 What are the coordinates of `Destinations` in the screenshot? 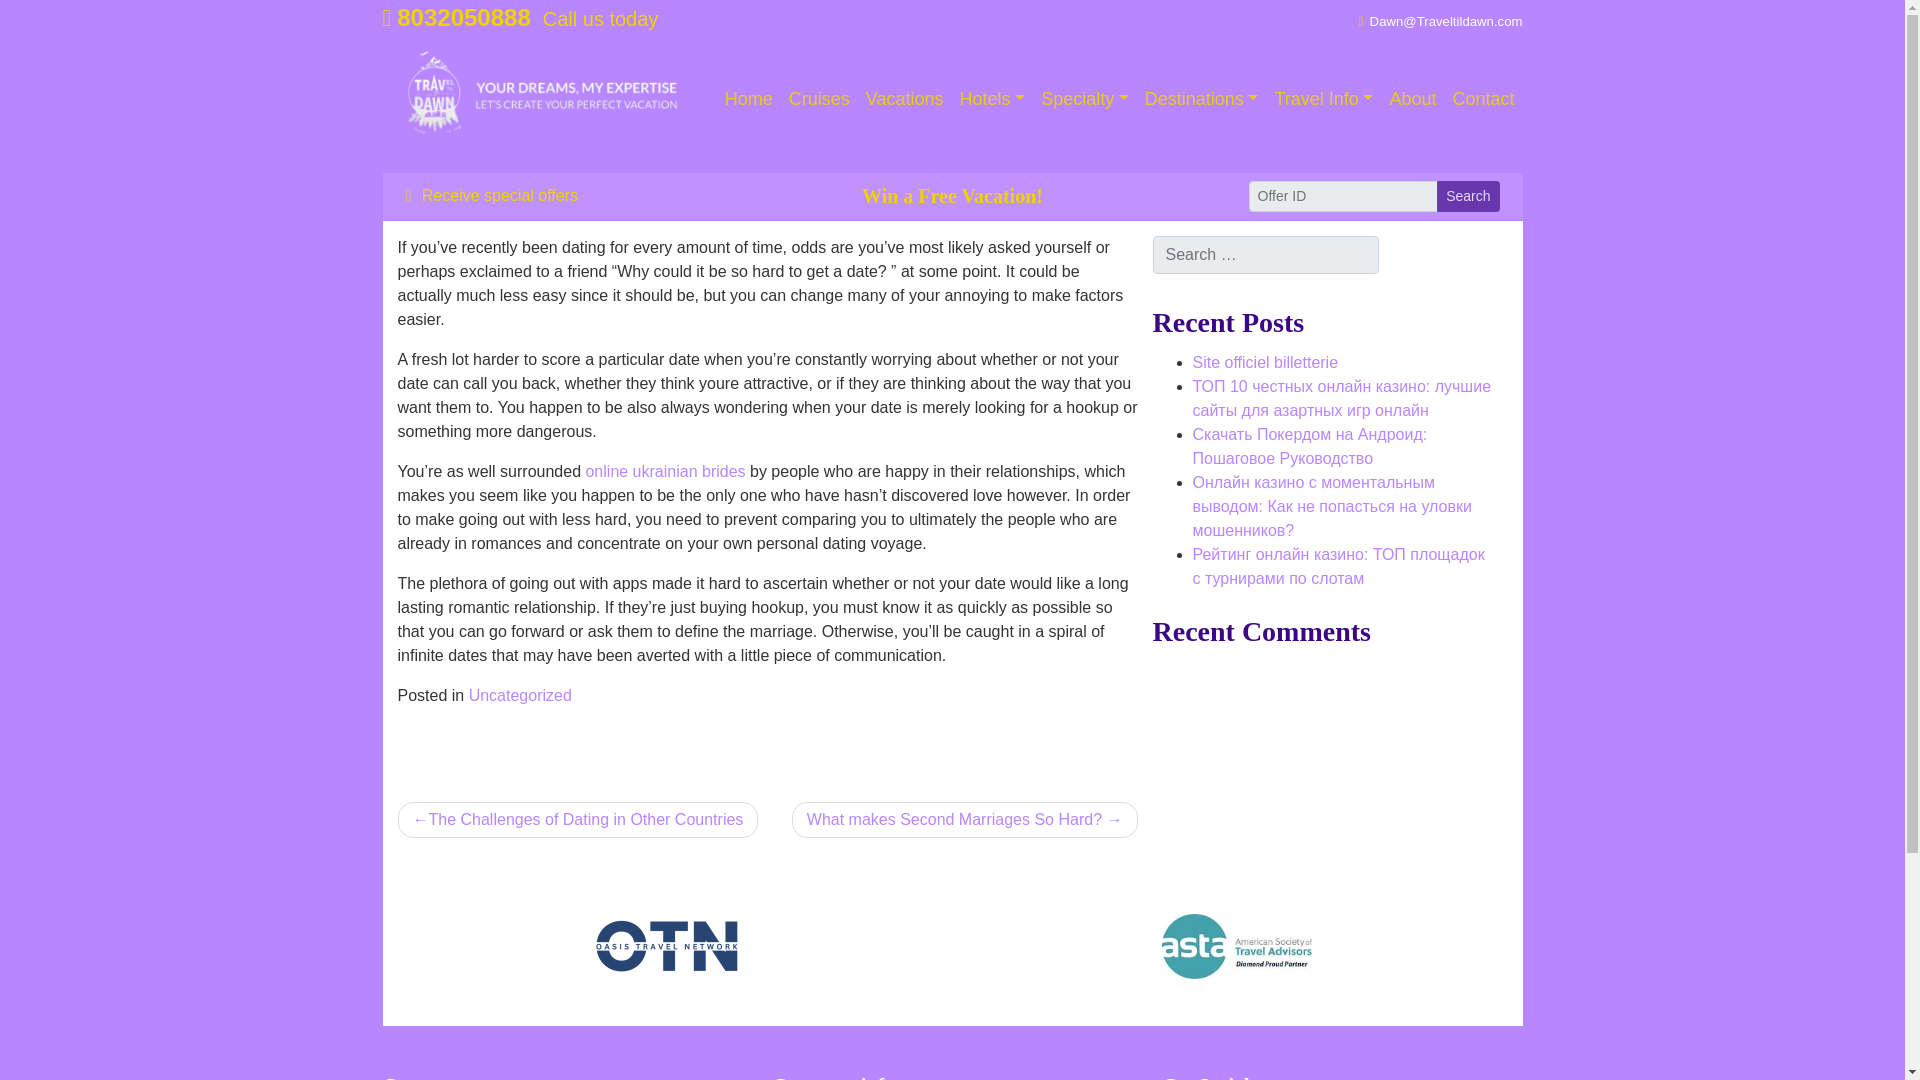 It's located at (1202, 98).